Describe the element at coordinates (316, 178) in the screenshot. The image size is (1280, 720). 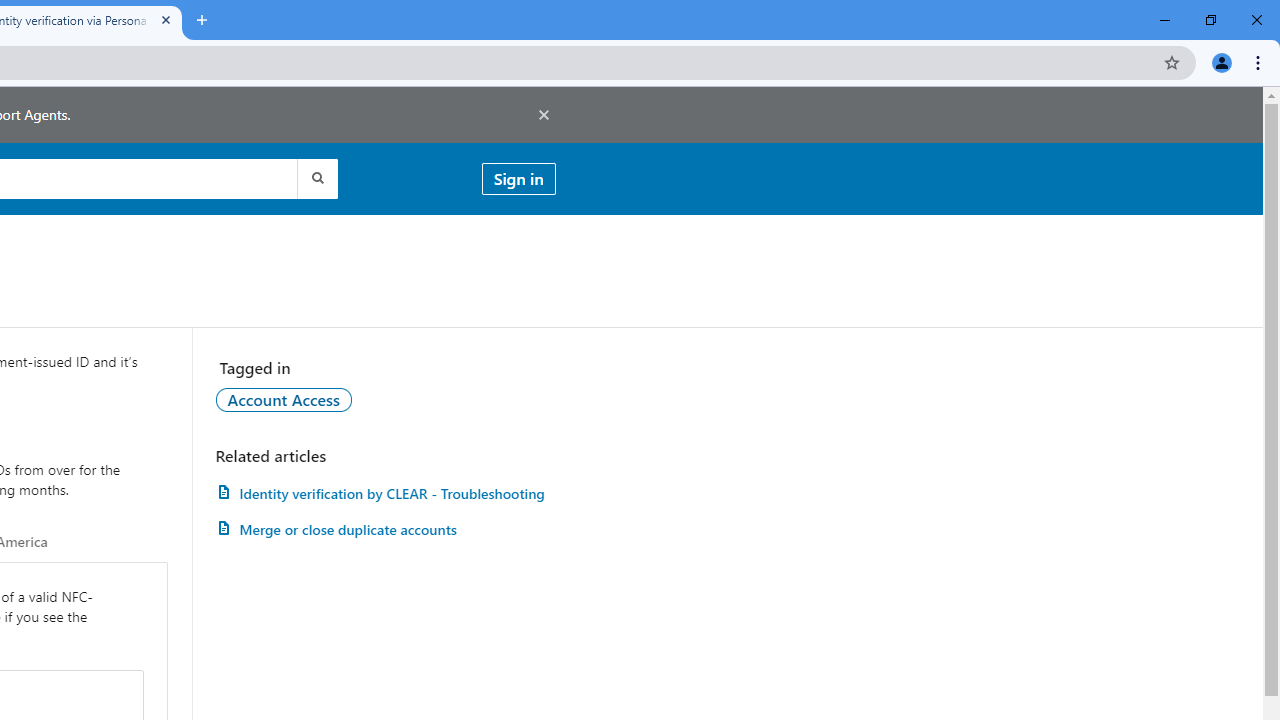
I see `Submit search` at that location.